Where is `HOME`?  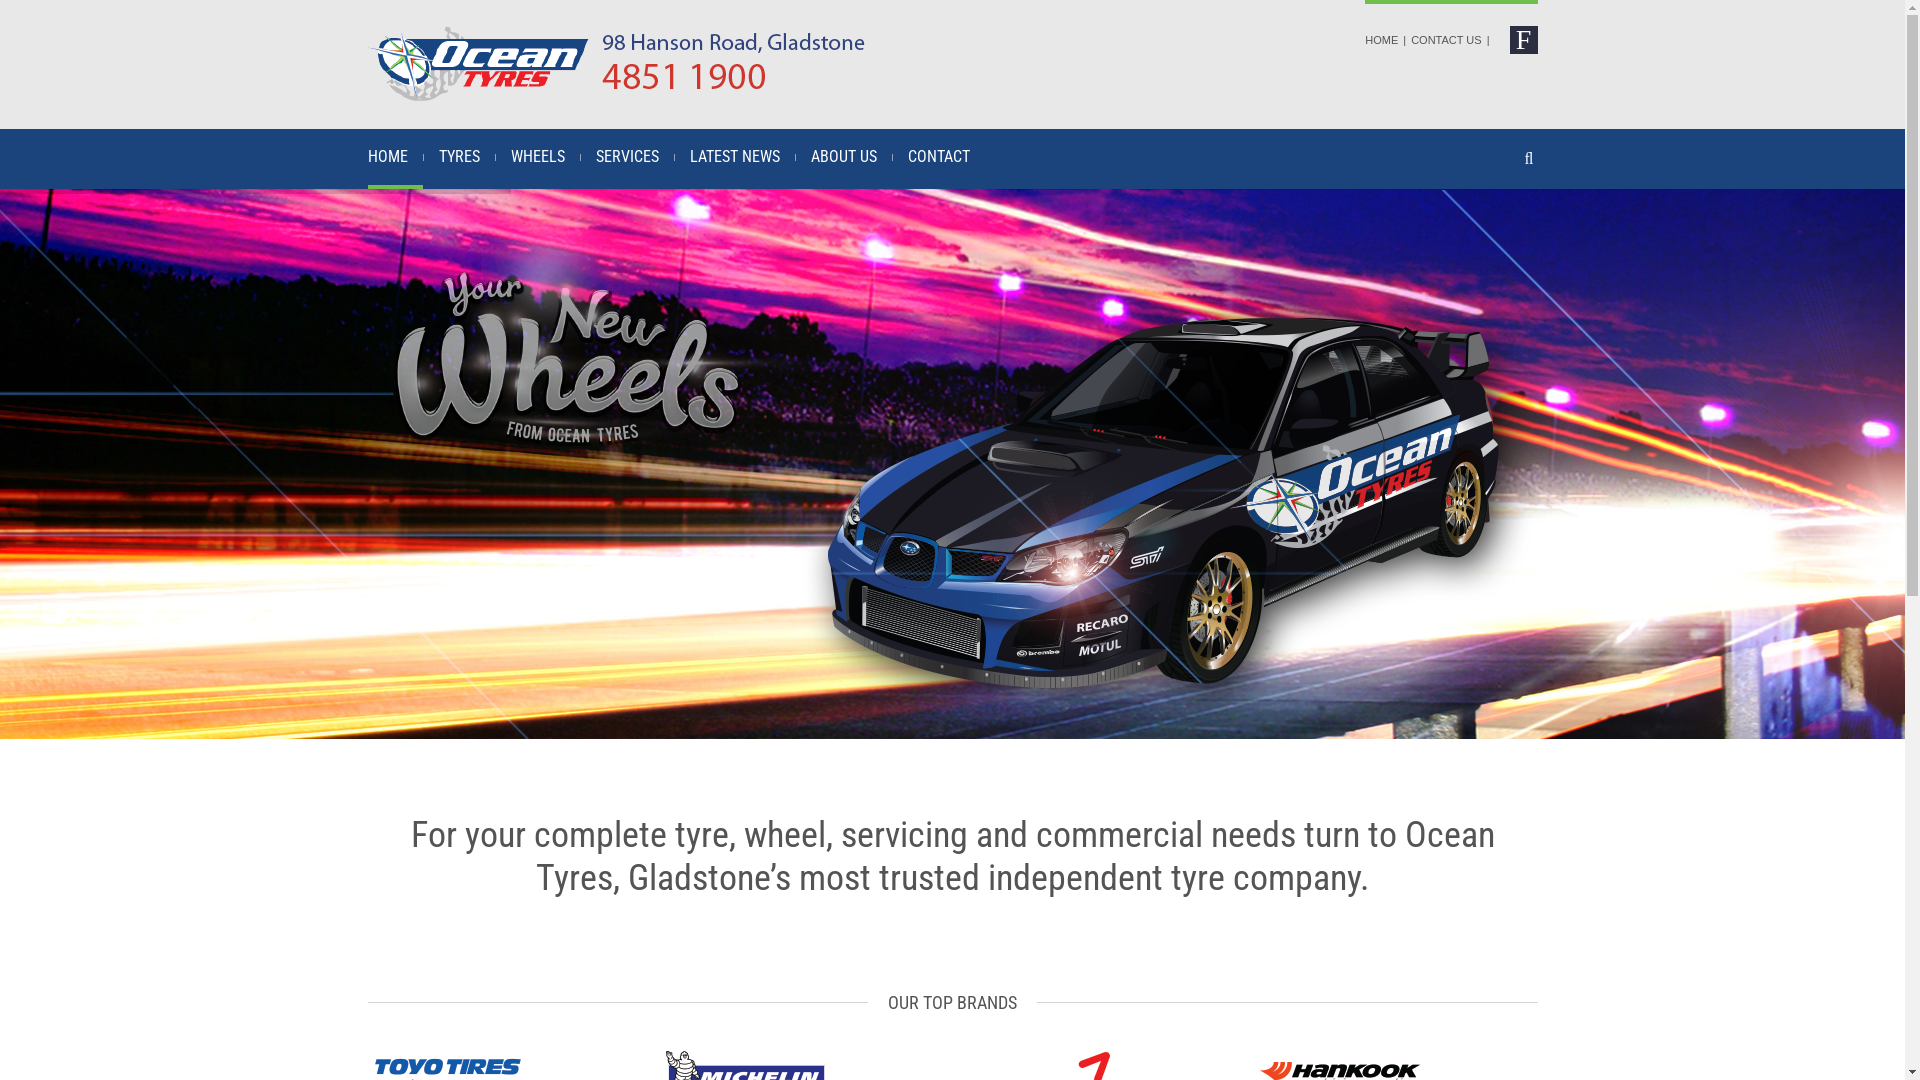 HOME is located at coordinates (396, 159).